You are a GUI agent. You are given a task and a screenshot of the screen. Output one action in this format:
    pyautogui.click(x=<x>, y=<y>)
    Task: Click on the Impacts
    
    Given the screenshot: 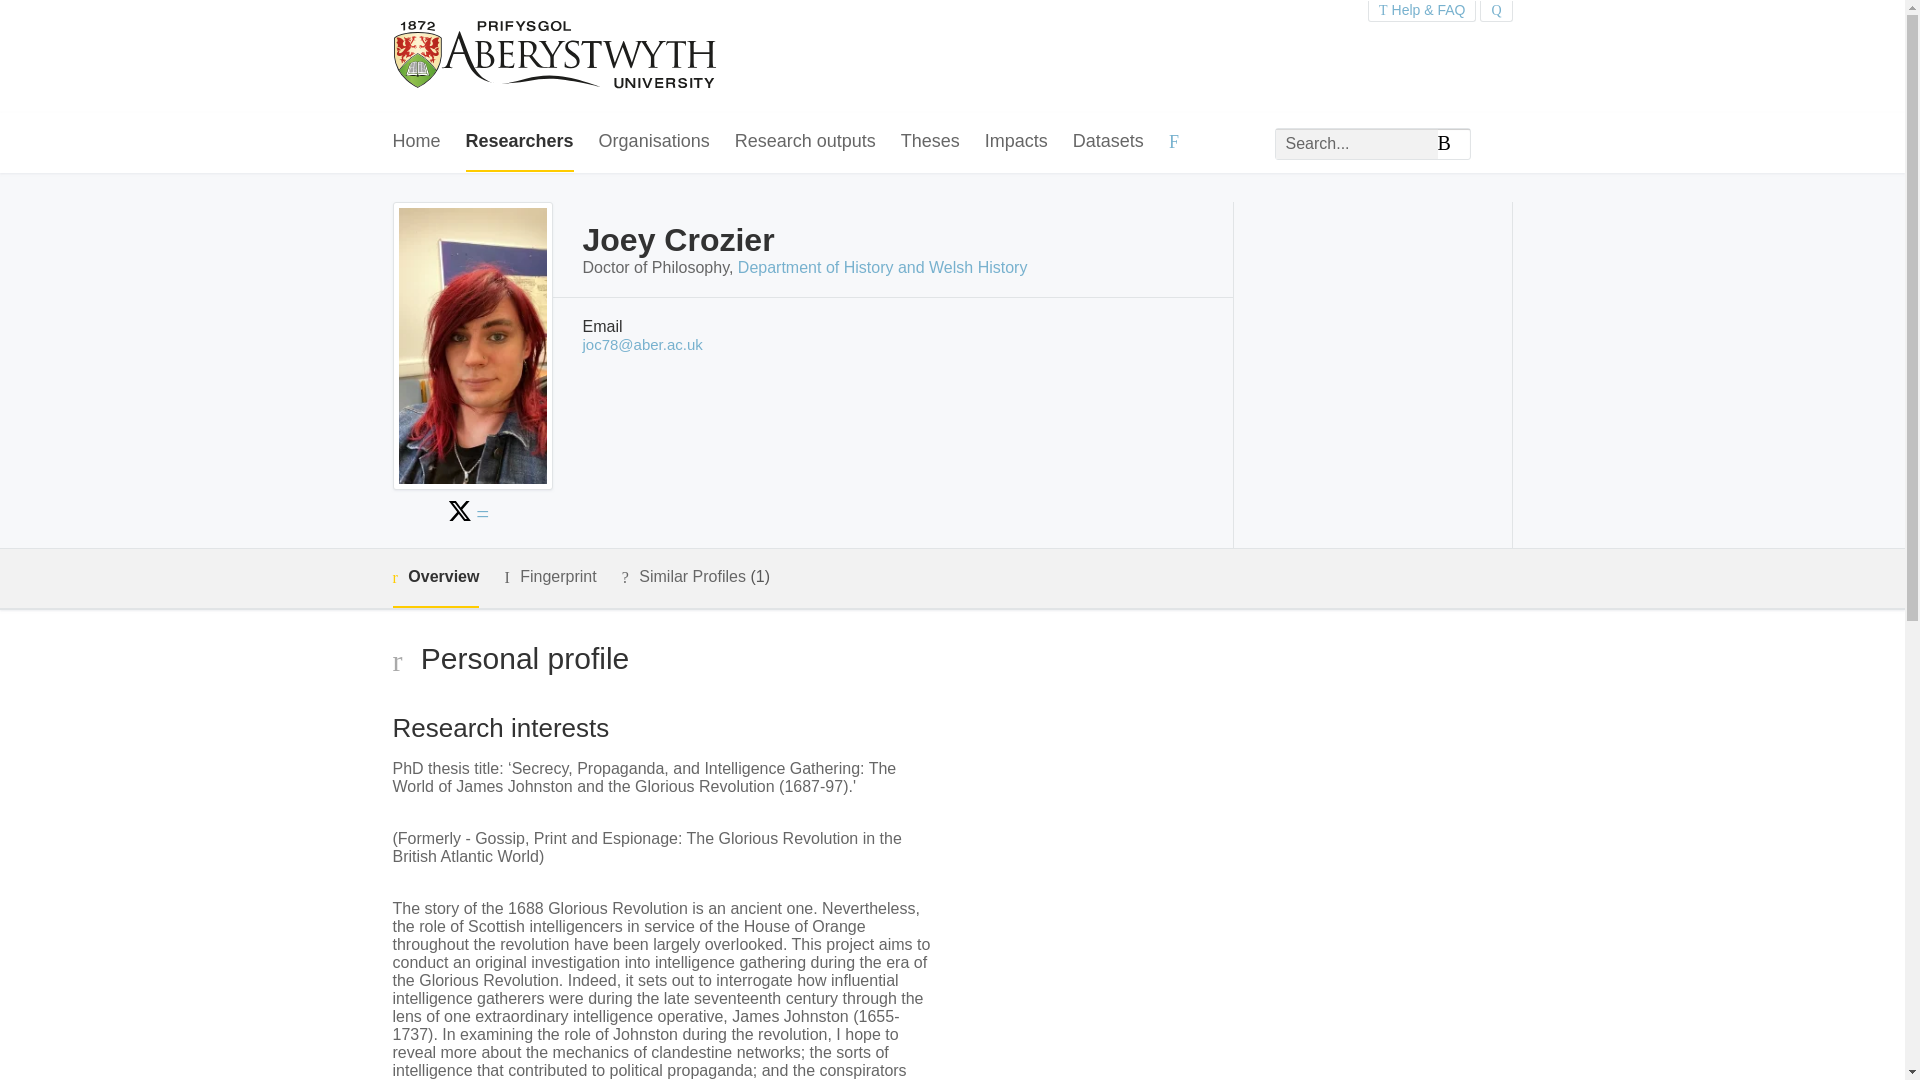 What is the action you would take?
    pyautogui.click(x=1016, y=142)
    